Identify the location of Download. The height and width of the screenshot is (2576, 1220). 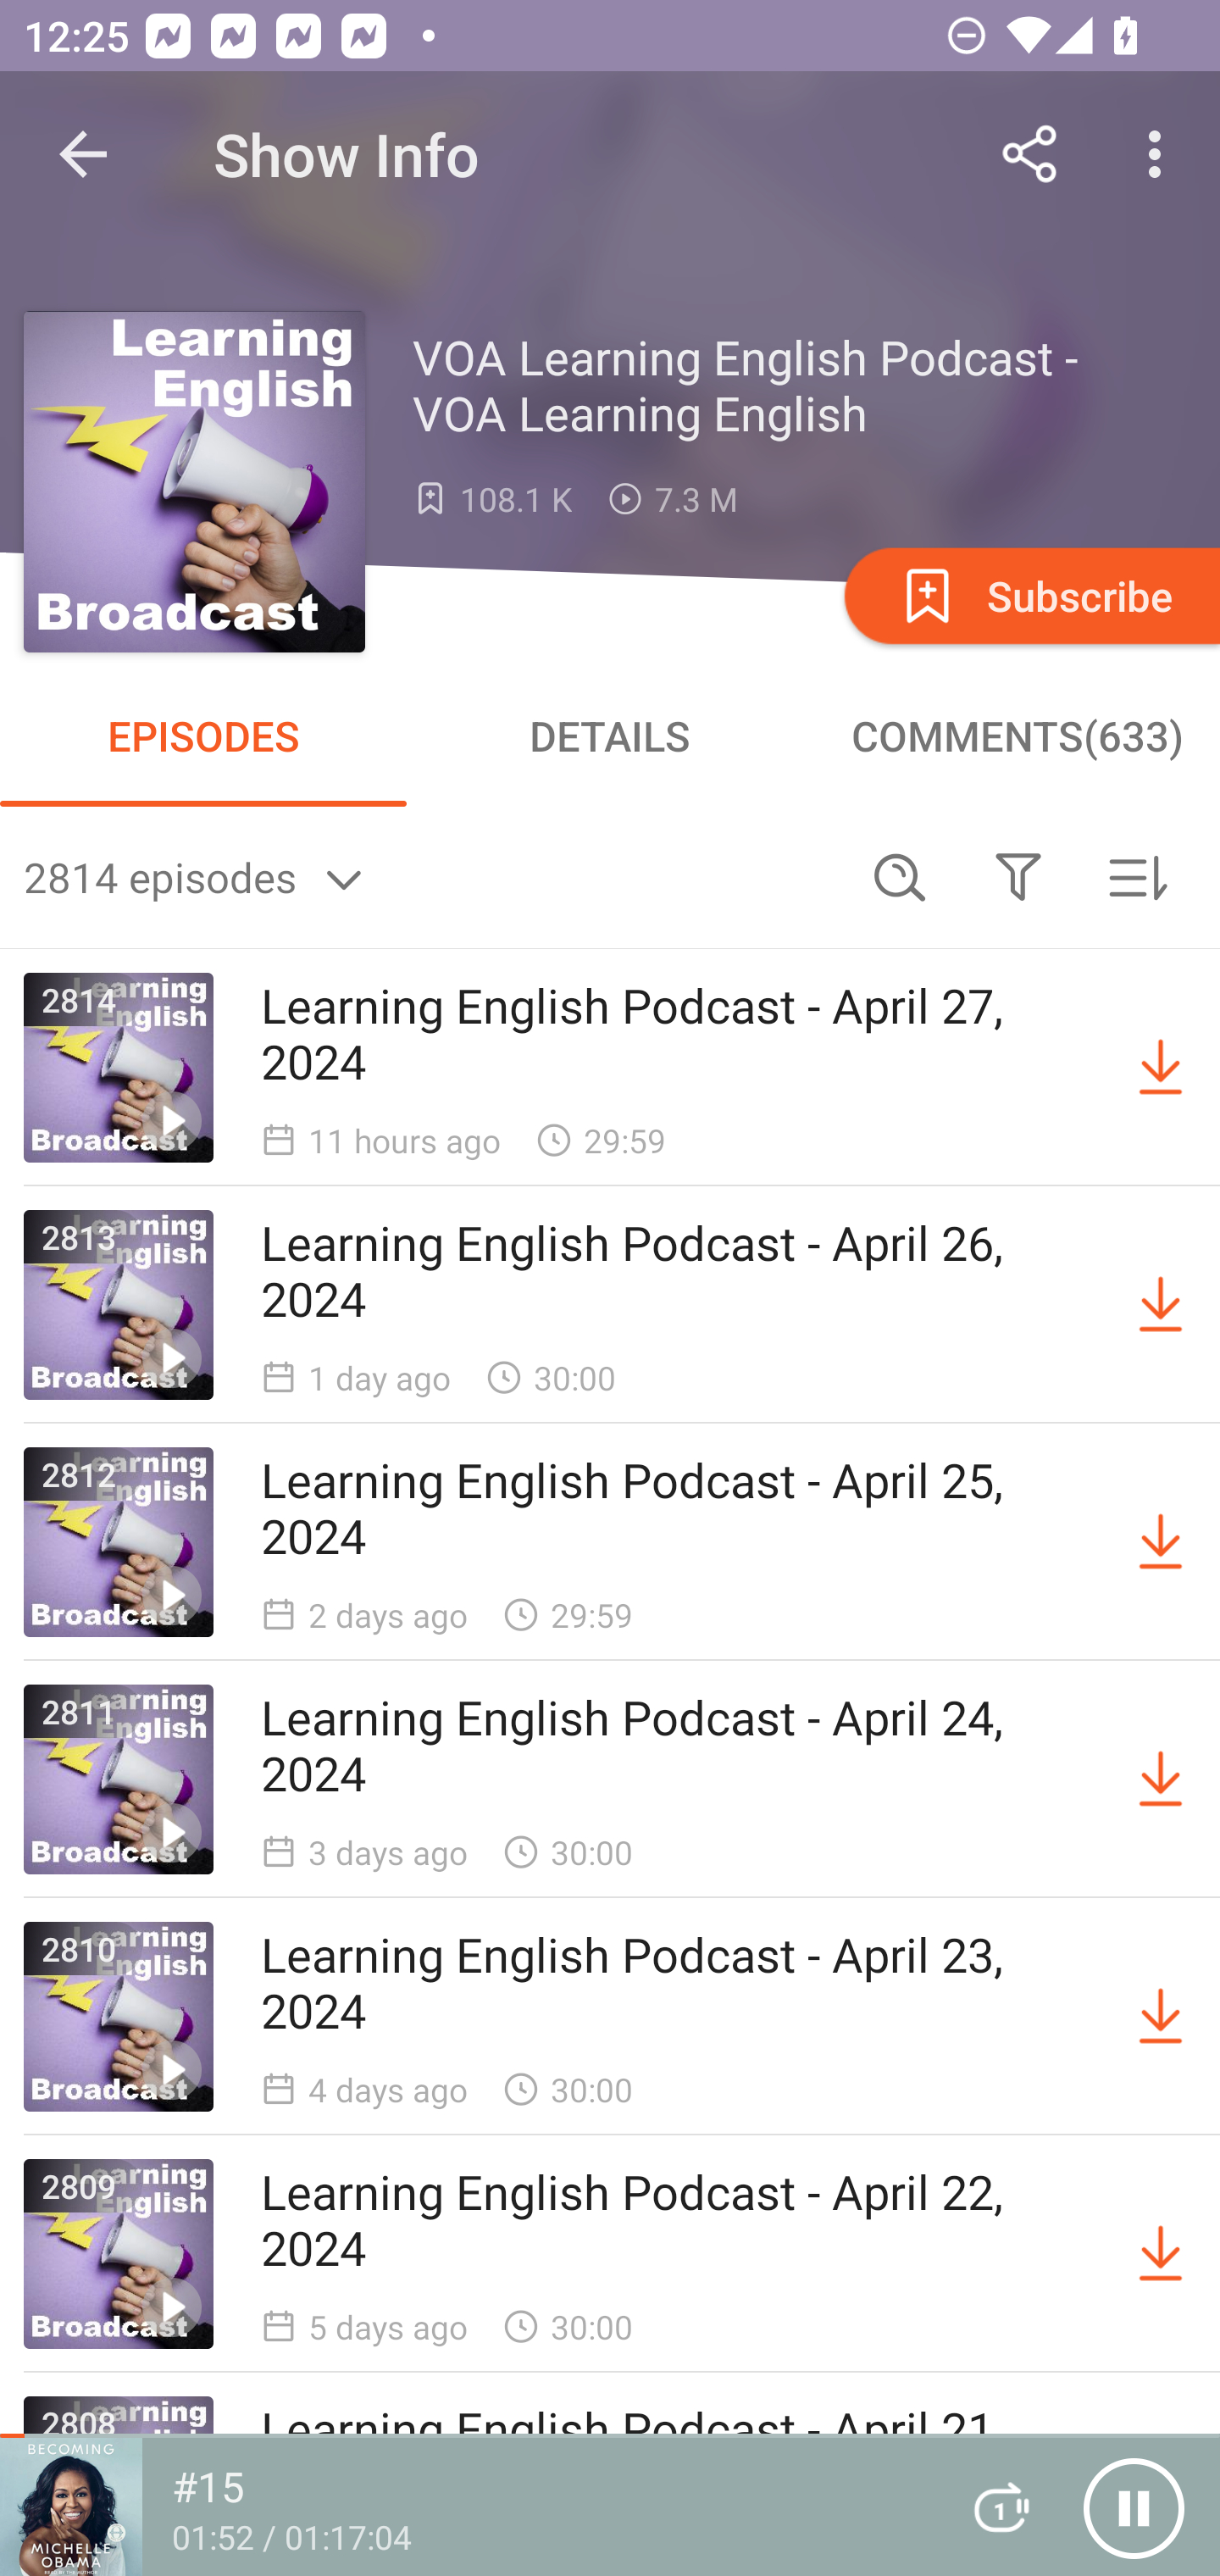
(1161, 2254).